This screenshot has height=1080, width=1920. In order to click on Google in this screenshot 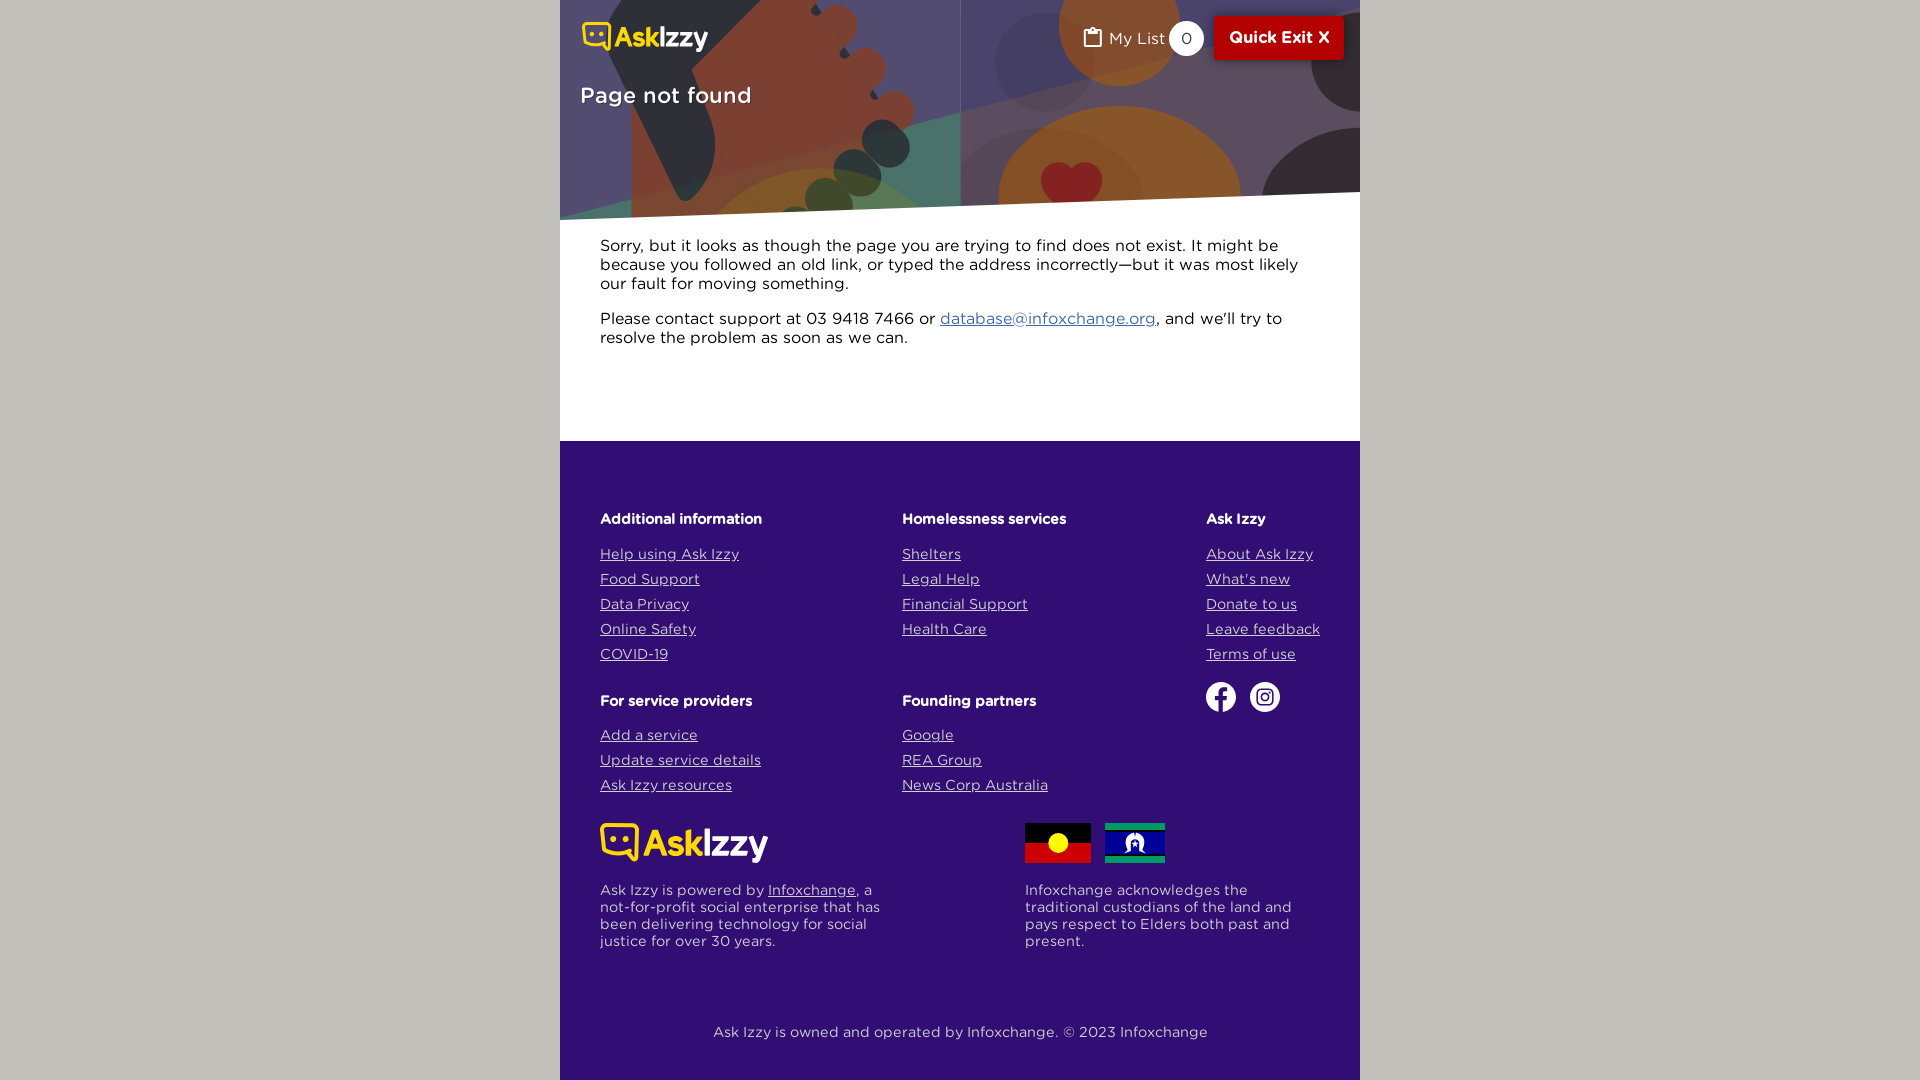, I will do `click(928, 734)`.